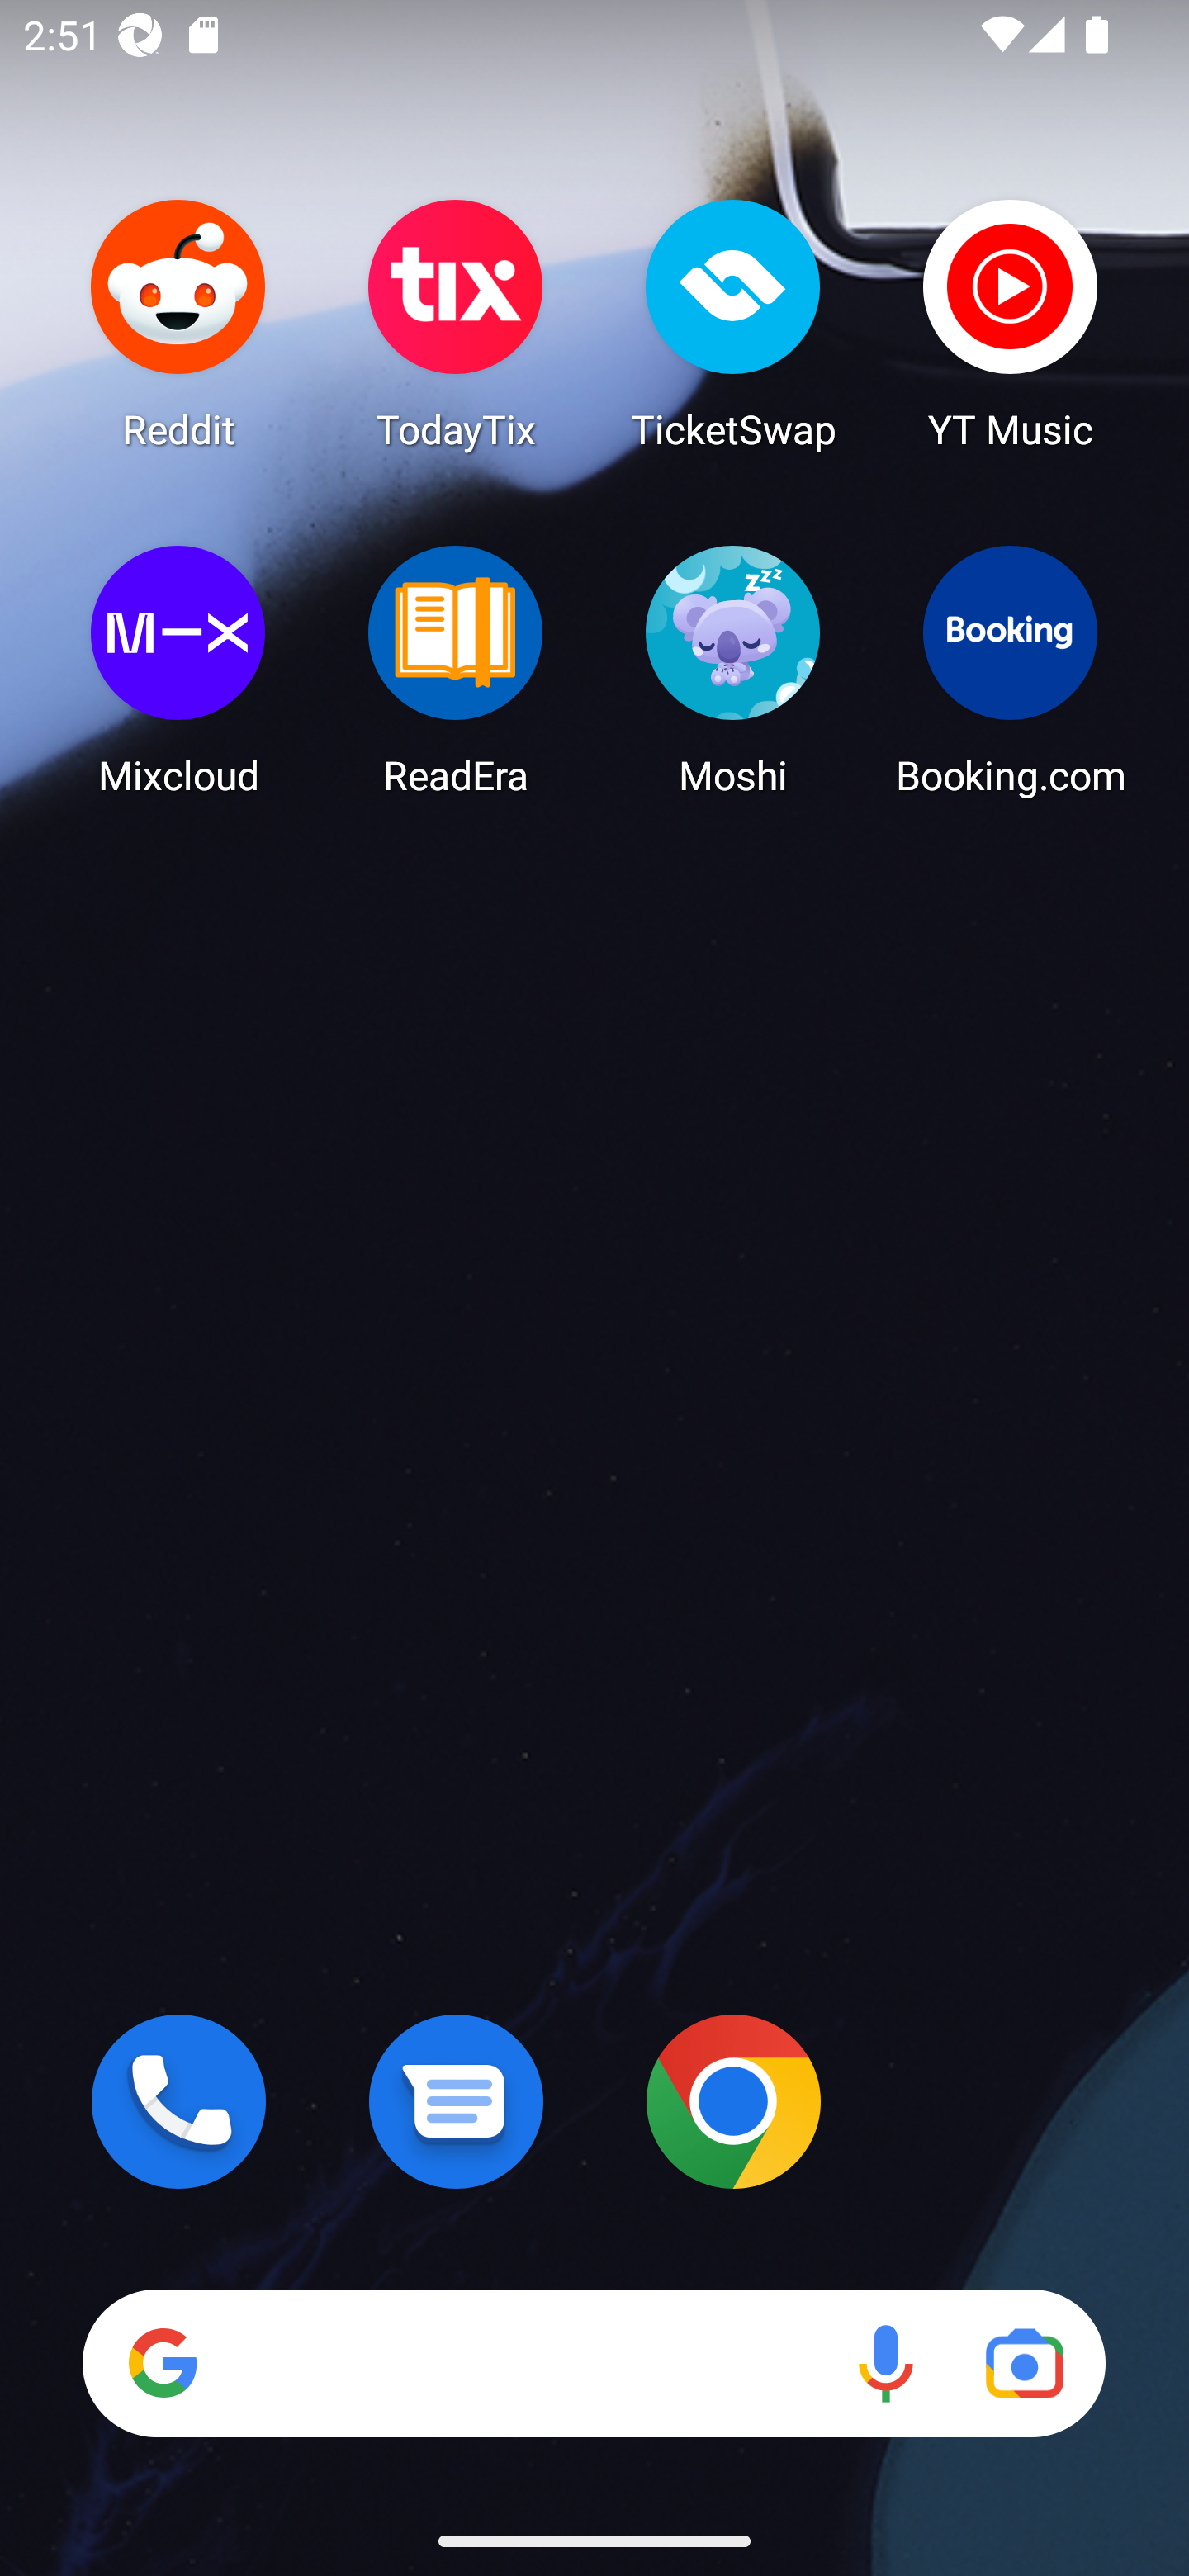 The width and height of the screenshot is (1189, 2576). Describe the element at coordinates (456, 324) in the screenshot. I see `TodayTix` at that location.